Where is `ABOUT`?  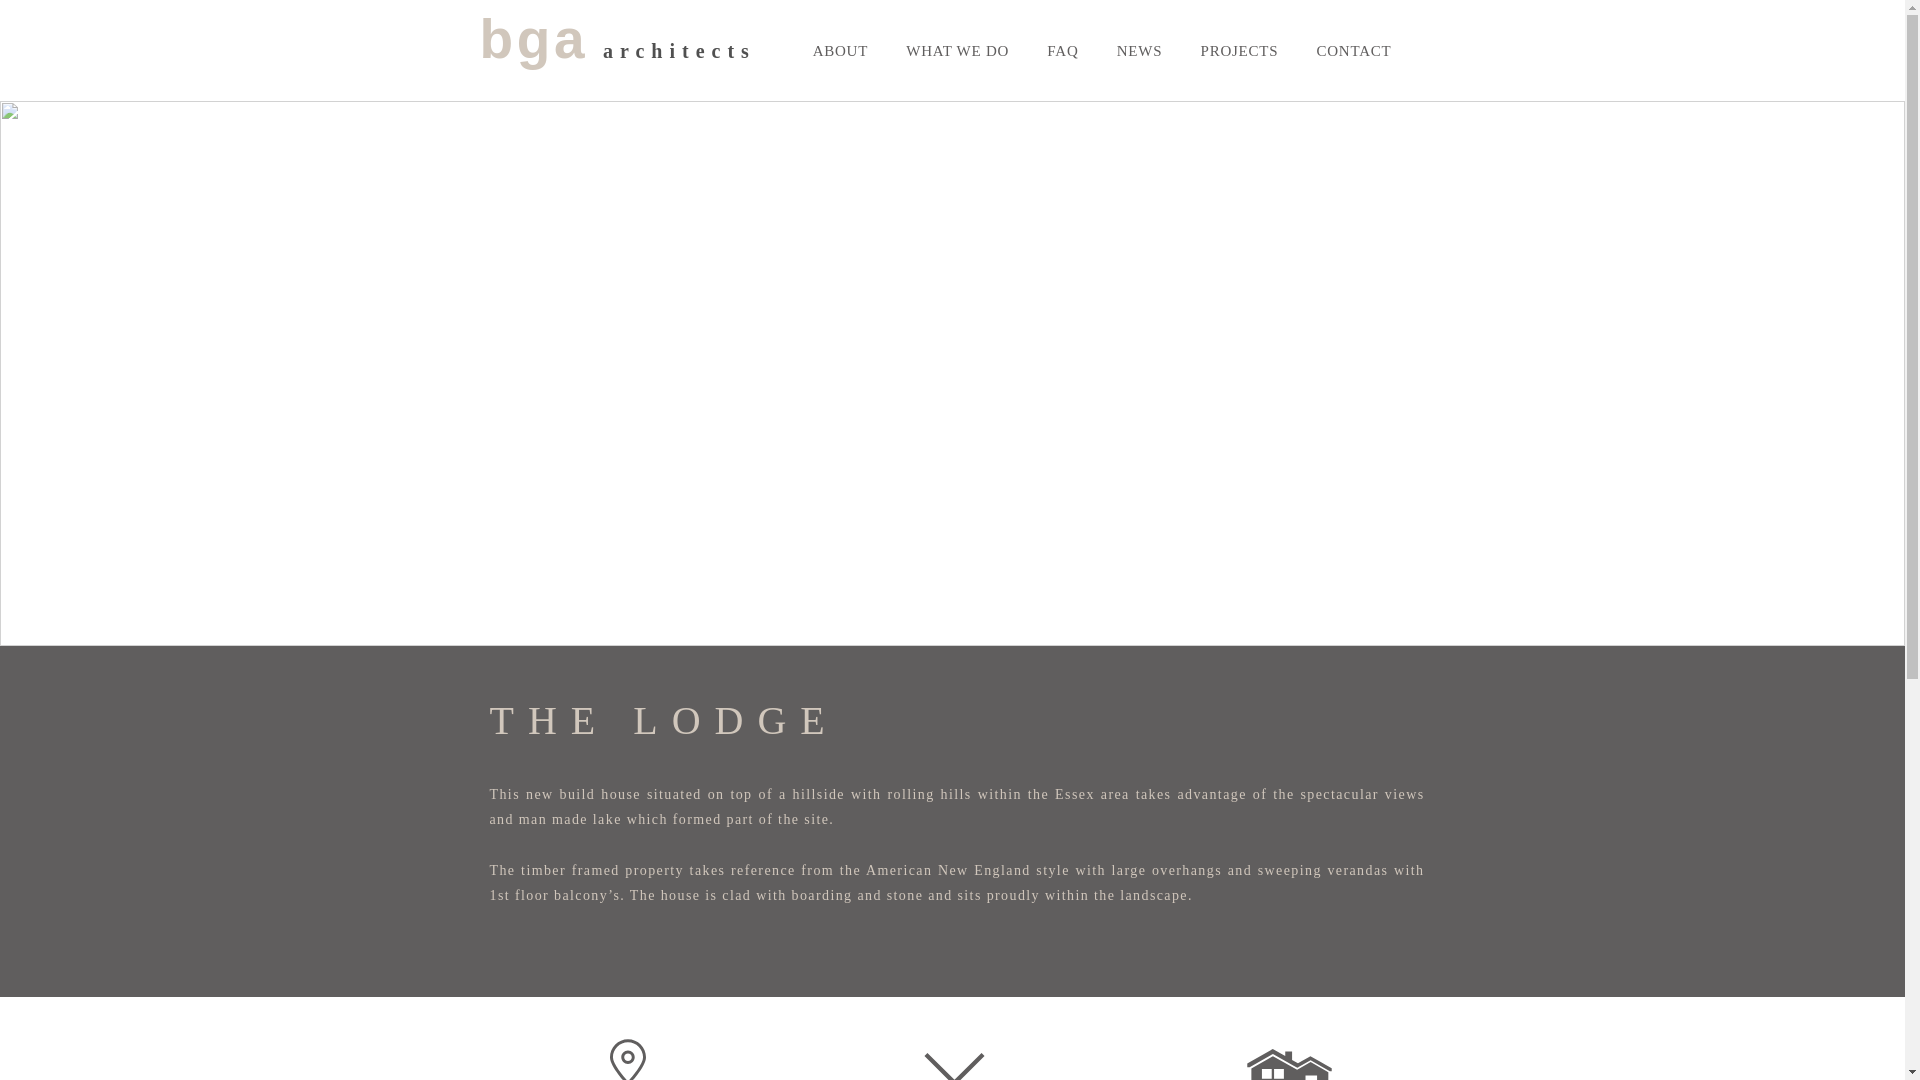
ABOUT is located at coordinates (840, 52).